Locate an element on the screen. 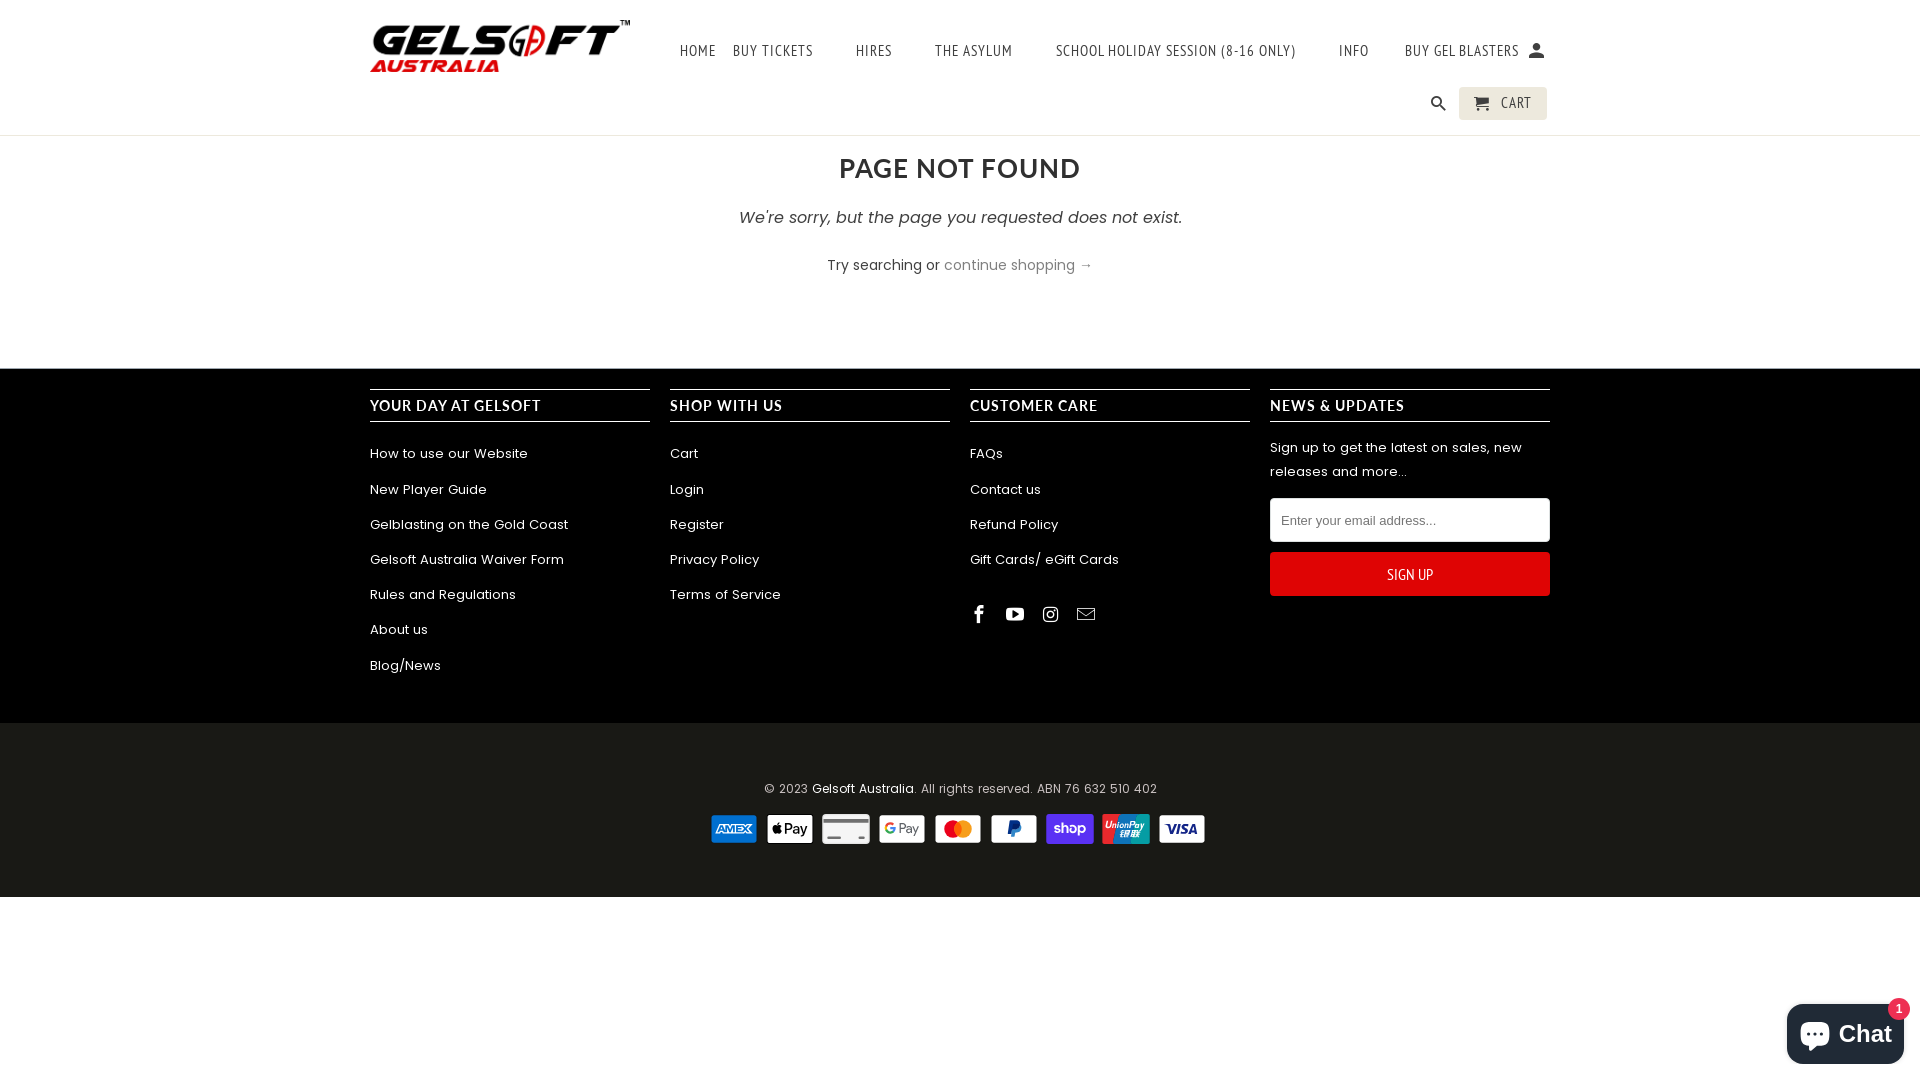 The width and height of the screenshot is (1920, 1080). Gelsoft Australia Waiver Form is located at coordinates (467, 560).